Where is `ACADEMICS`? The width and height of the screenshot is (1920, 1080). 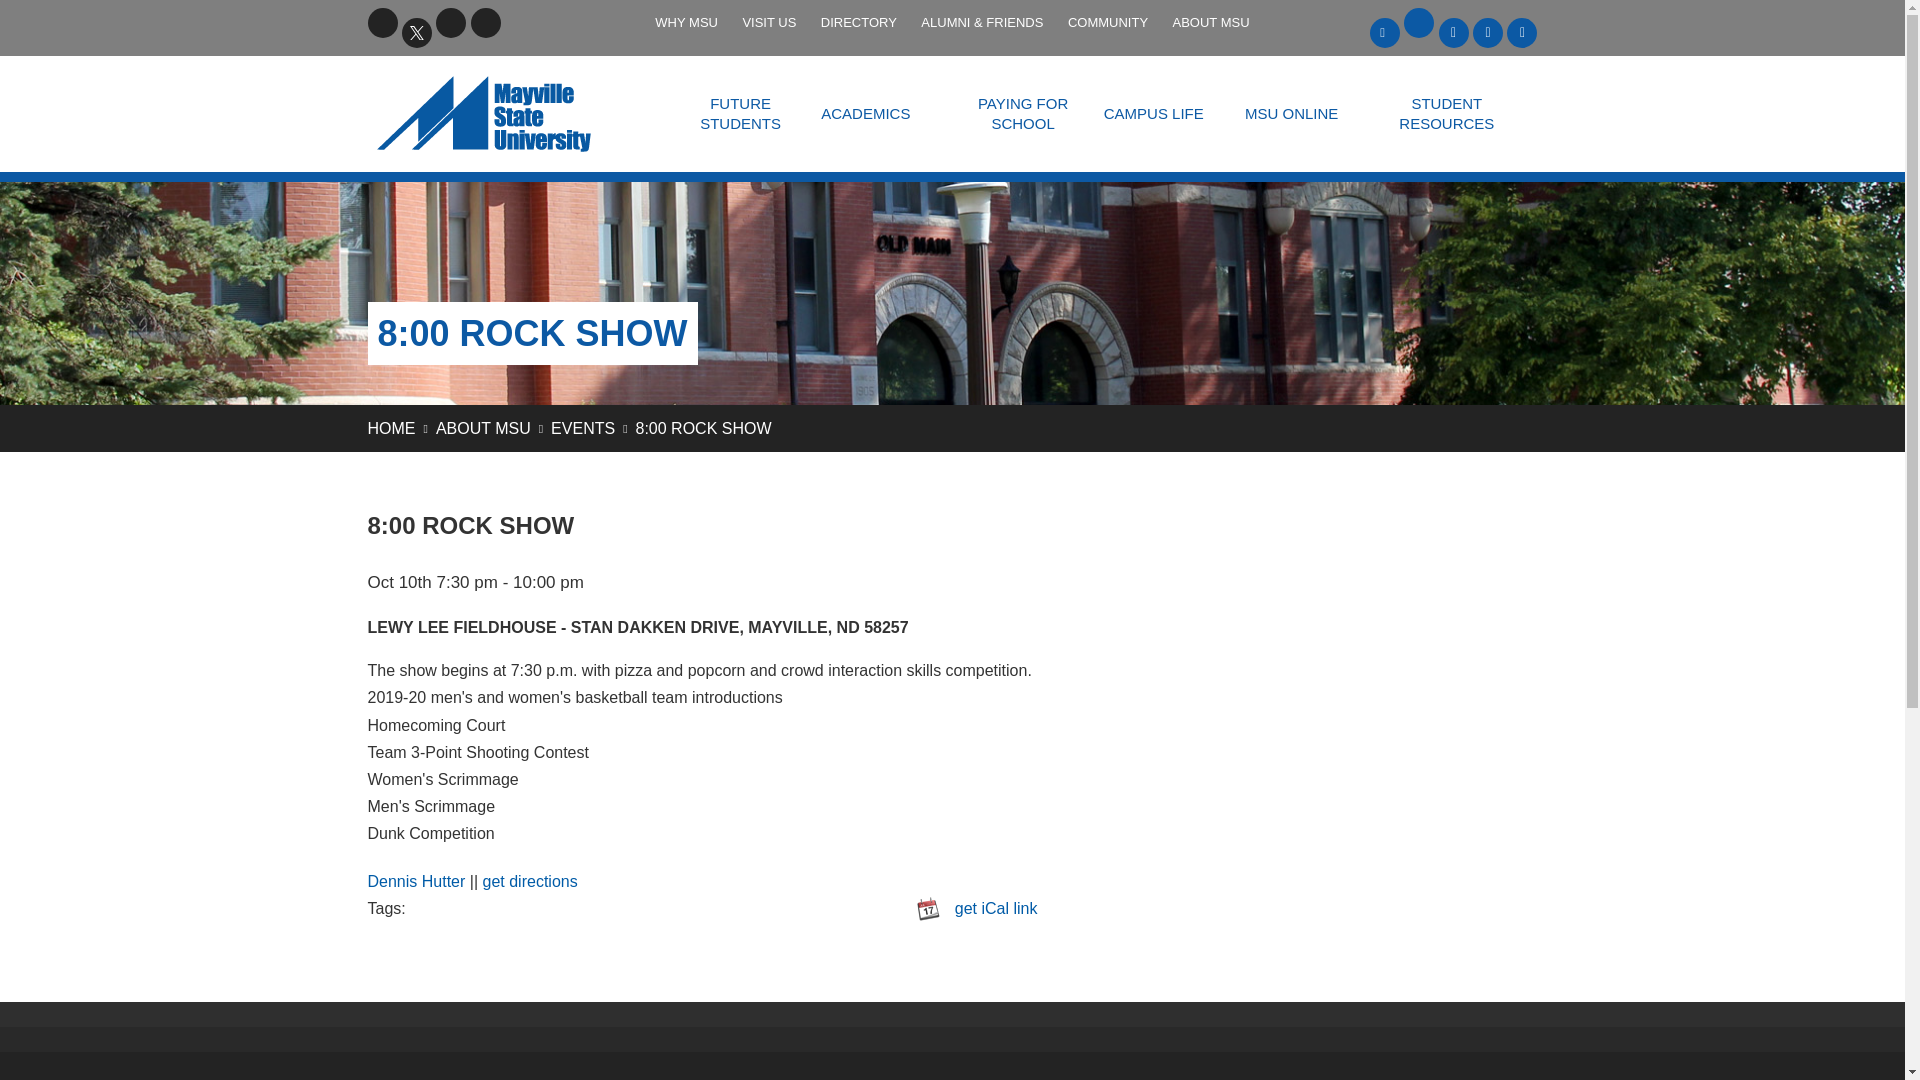 ACADEMICS is located at coordinates (864, 113).